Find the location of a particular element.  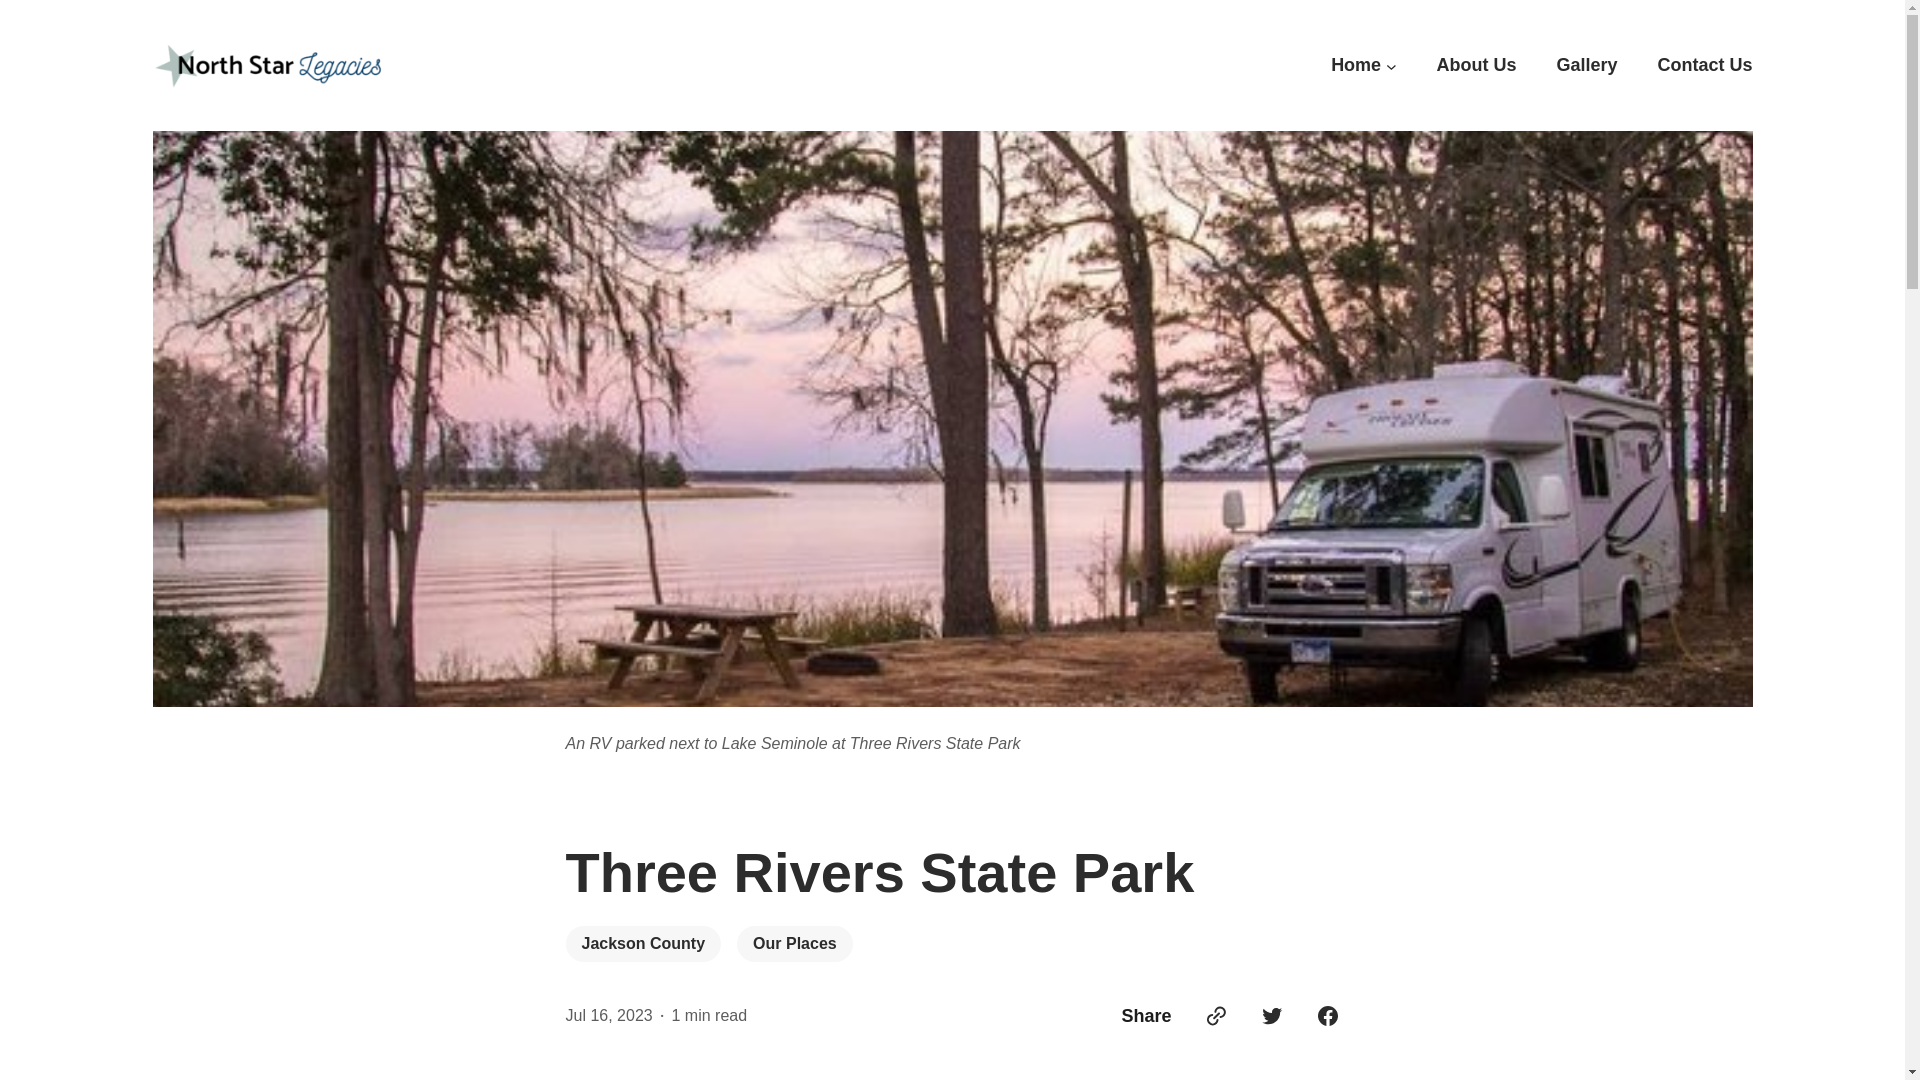

Gallery is located at coordinates (1586, 64).